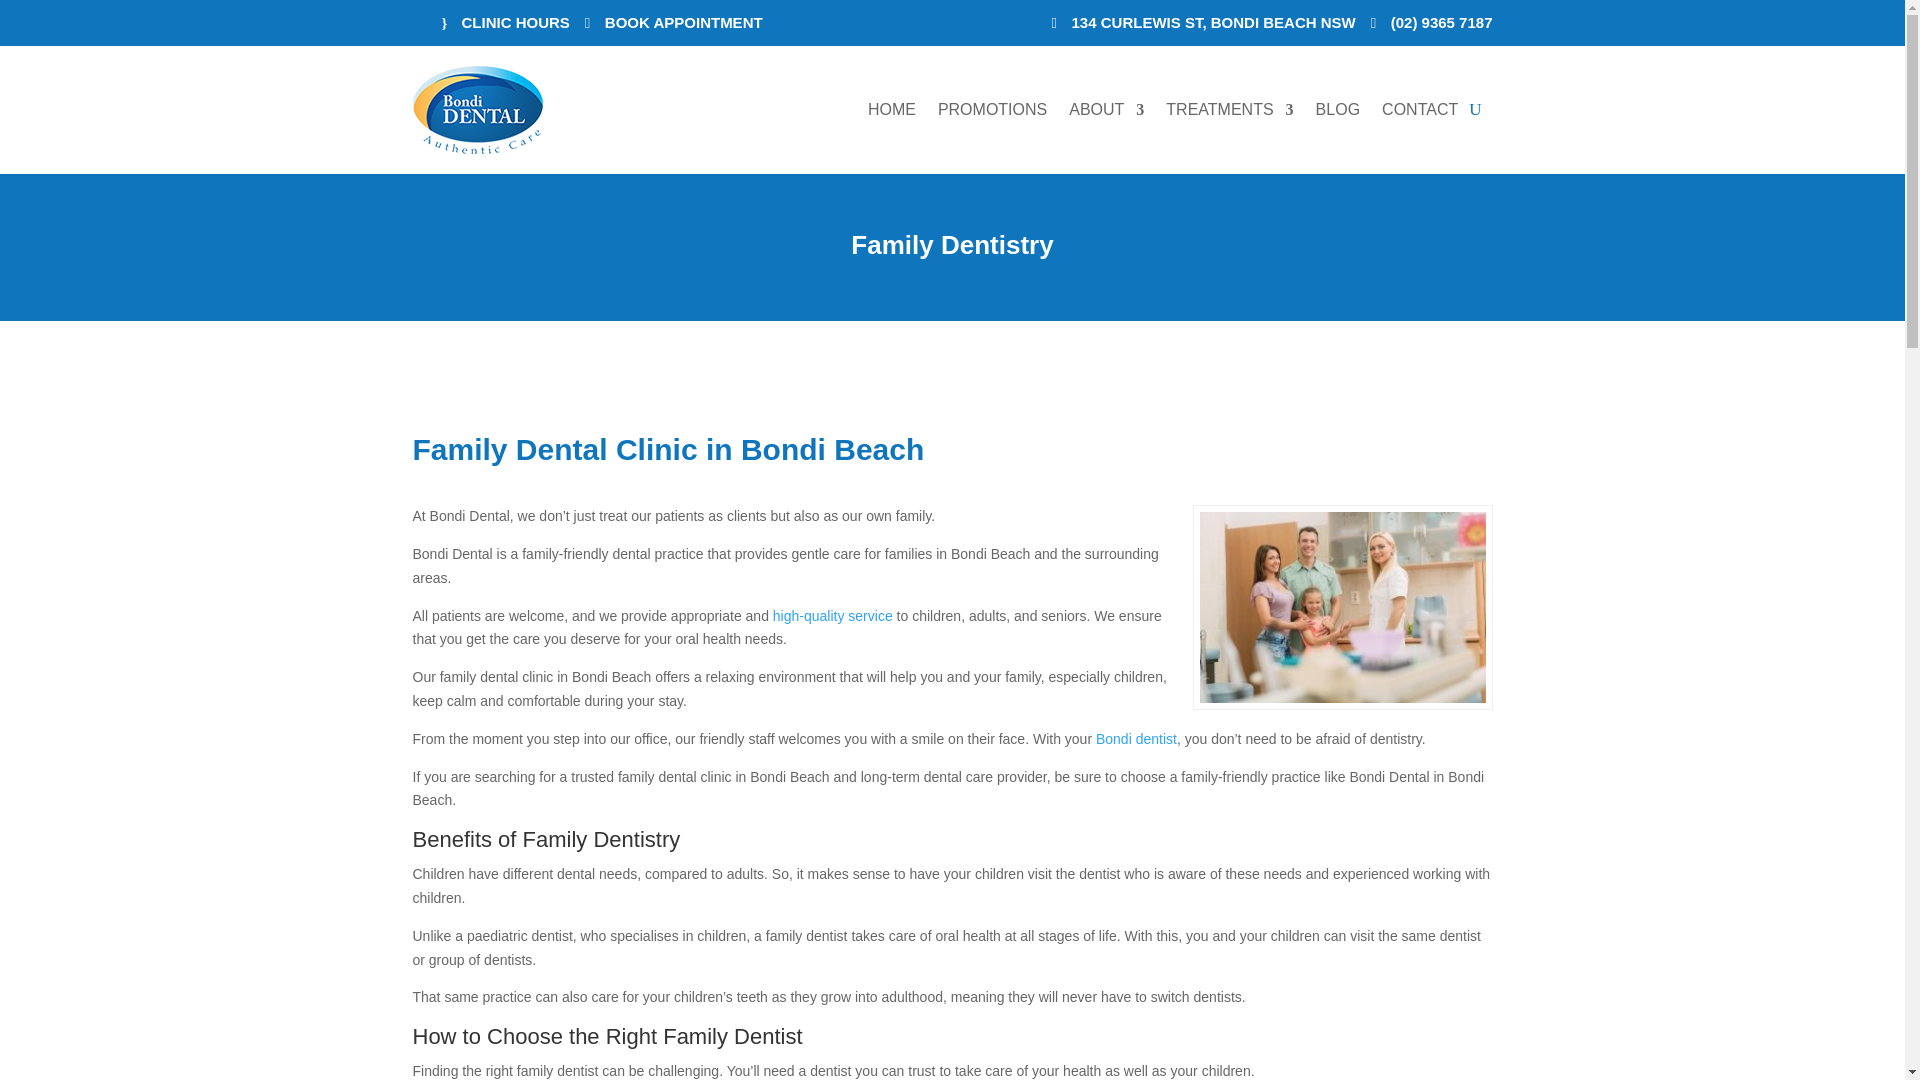 This screenshot has height=1080, width=1920. I want to click on PROMOTIONS, so click(992, 110).